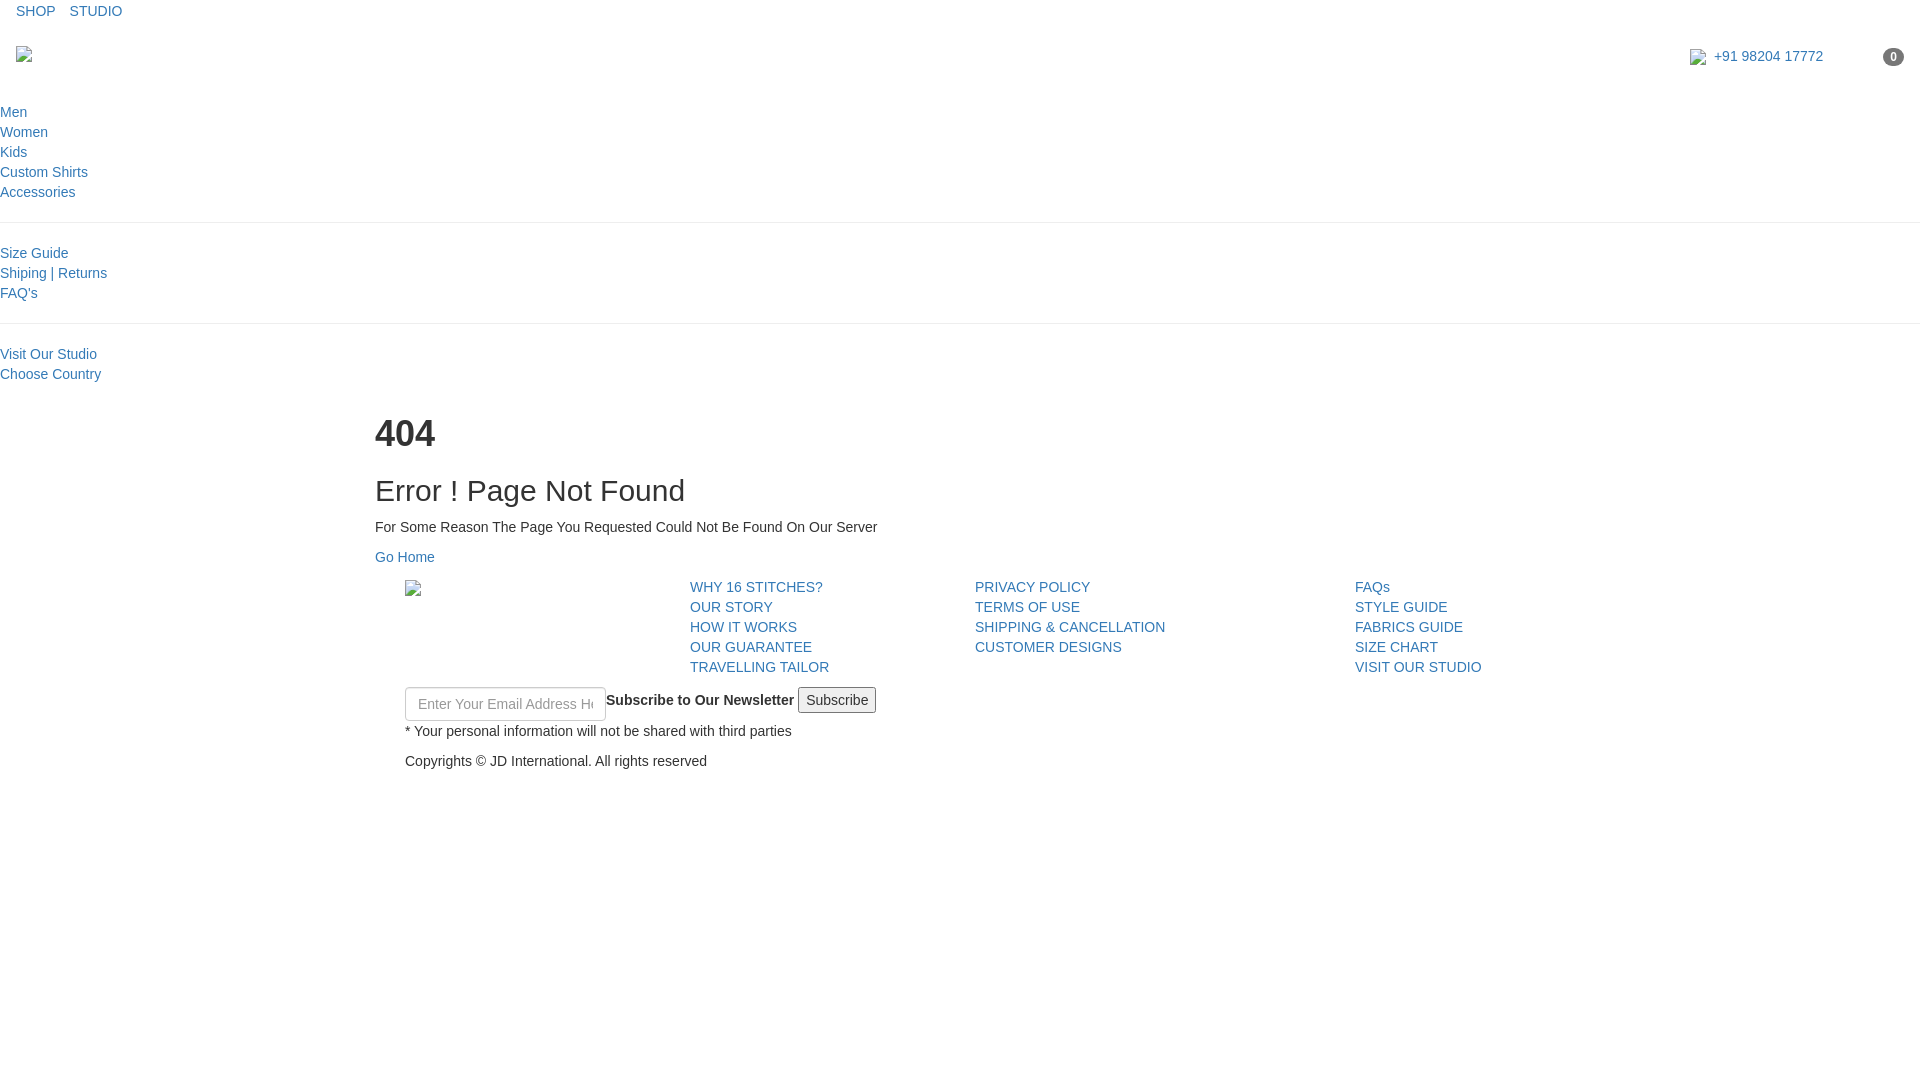 Image resolution: width=1920 pixels, height=1080 pixels. What do you see at coordinates (38, 192) in the screenshot?
I see `Accessories` at bounding box center [38, 192].